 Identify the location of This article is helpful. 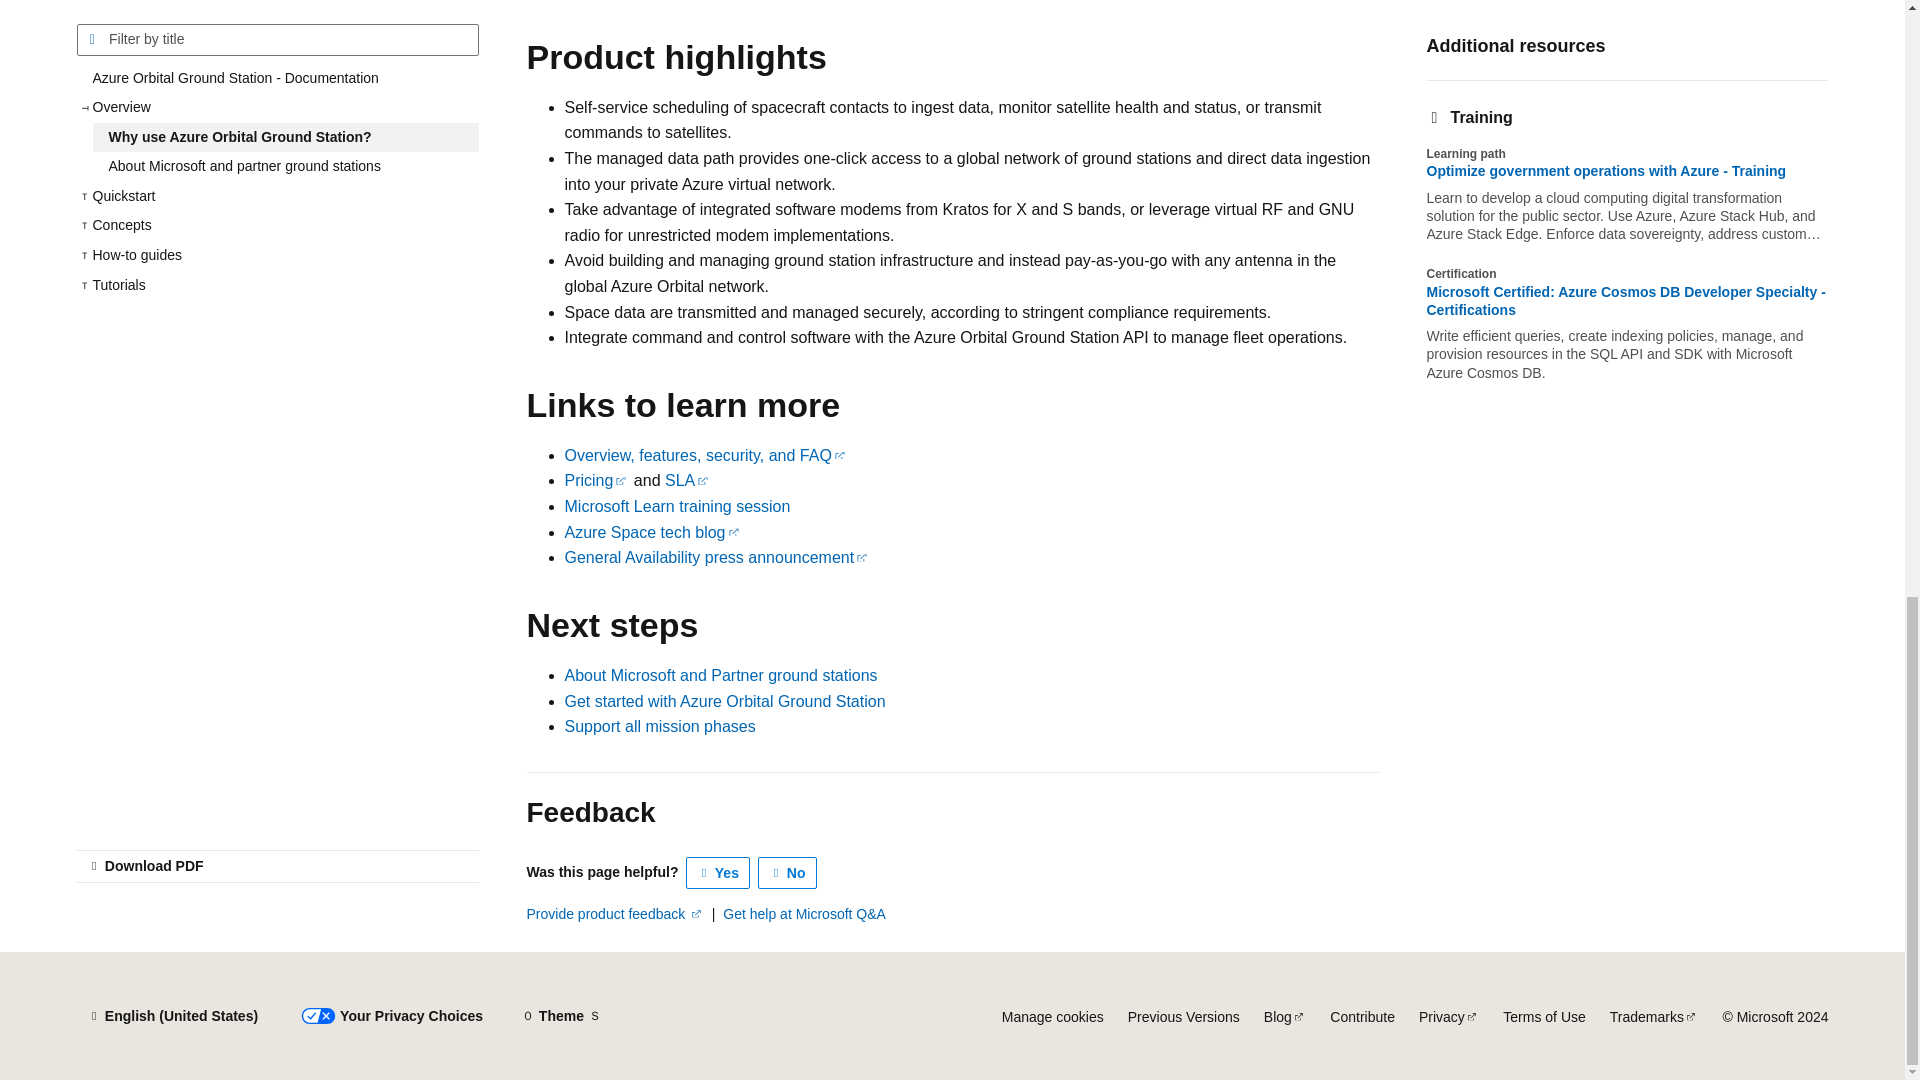
(718, 872).